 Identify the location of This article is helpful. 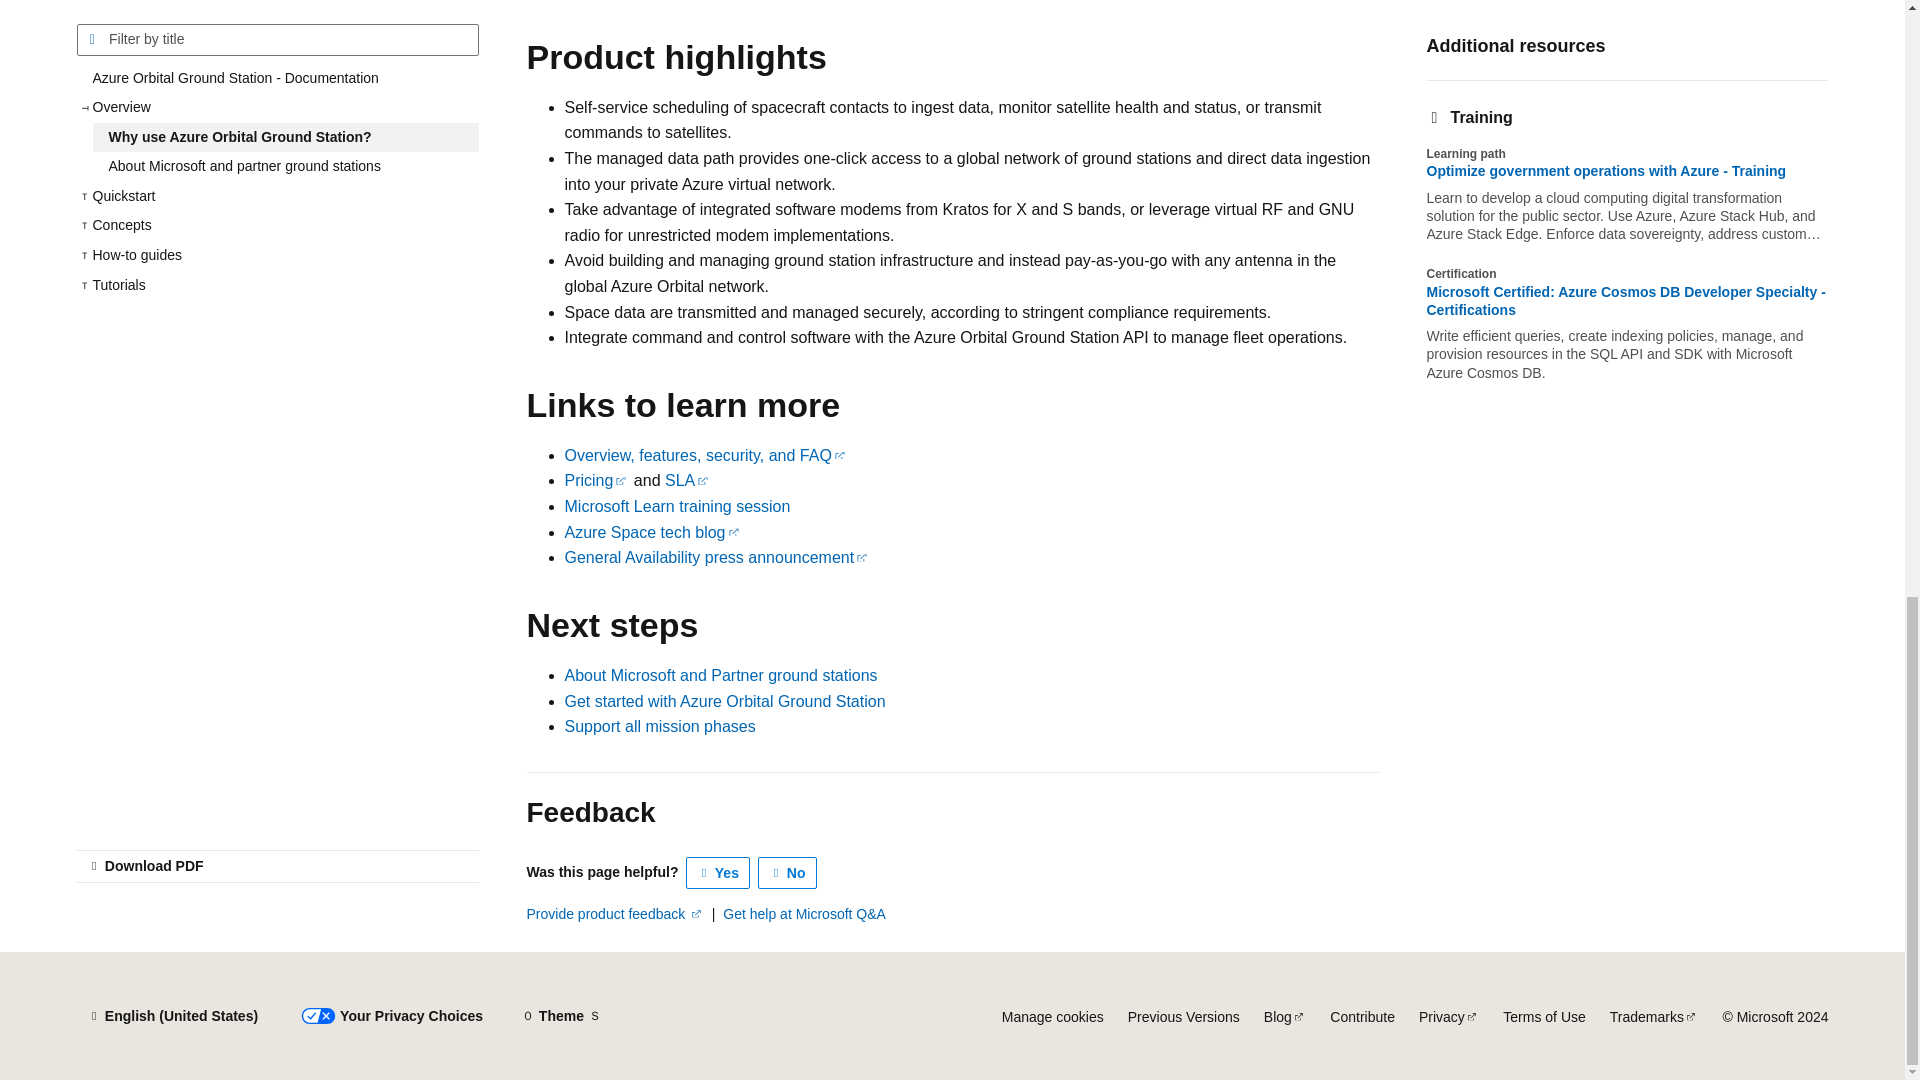
(718, 872).